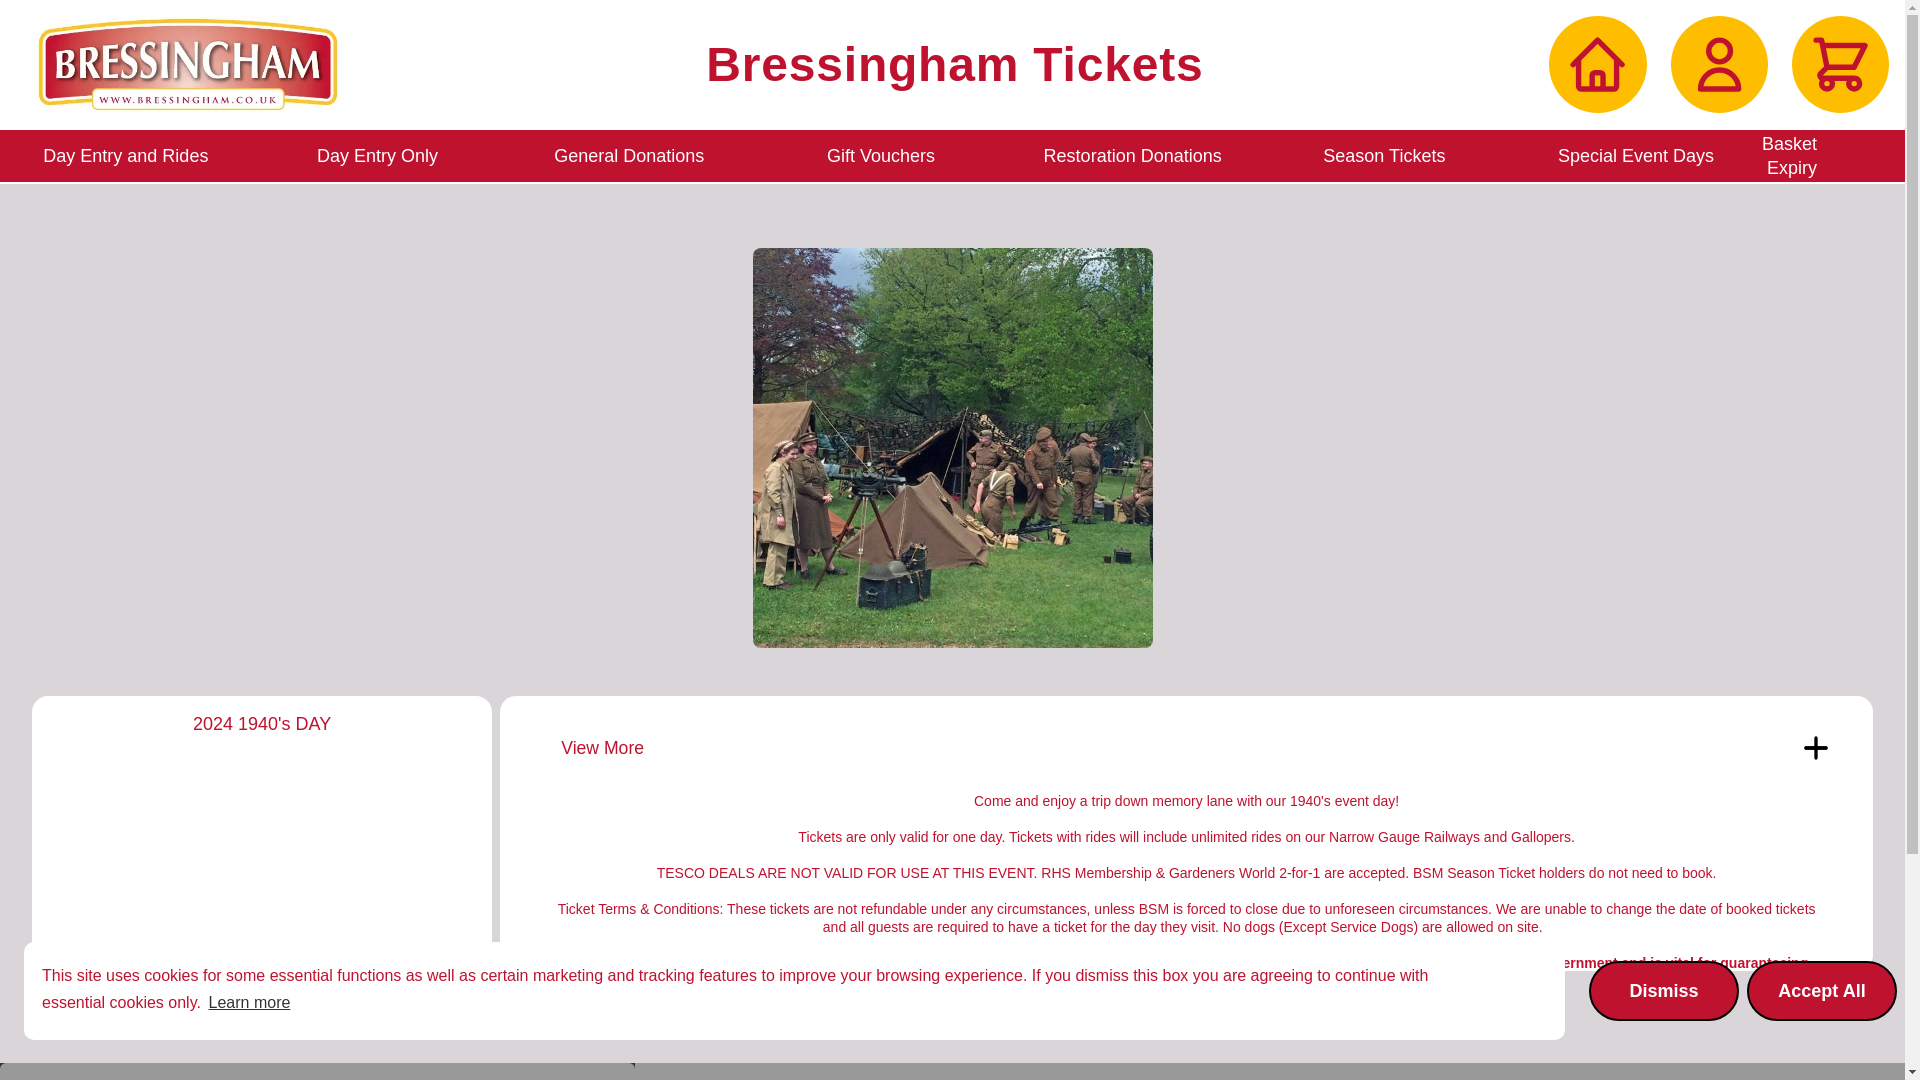 The width and height of the screenshot is (1920, 1080). Describe the element at coordinates (628, 156) in the screenshot. I see `General Donations` at that location.